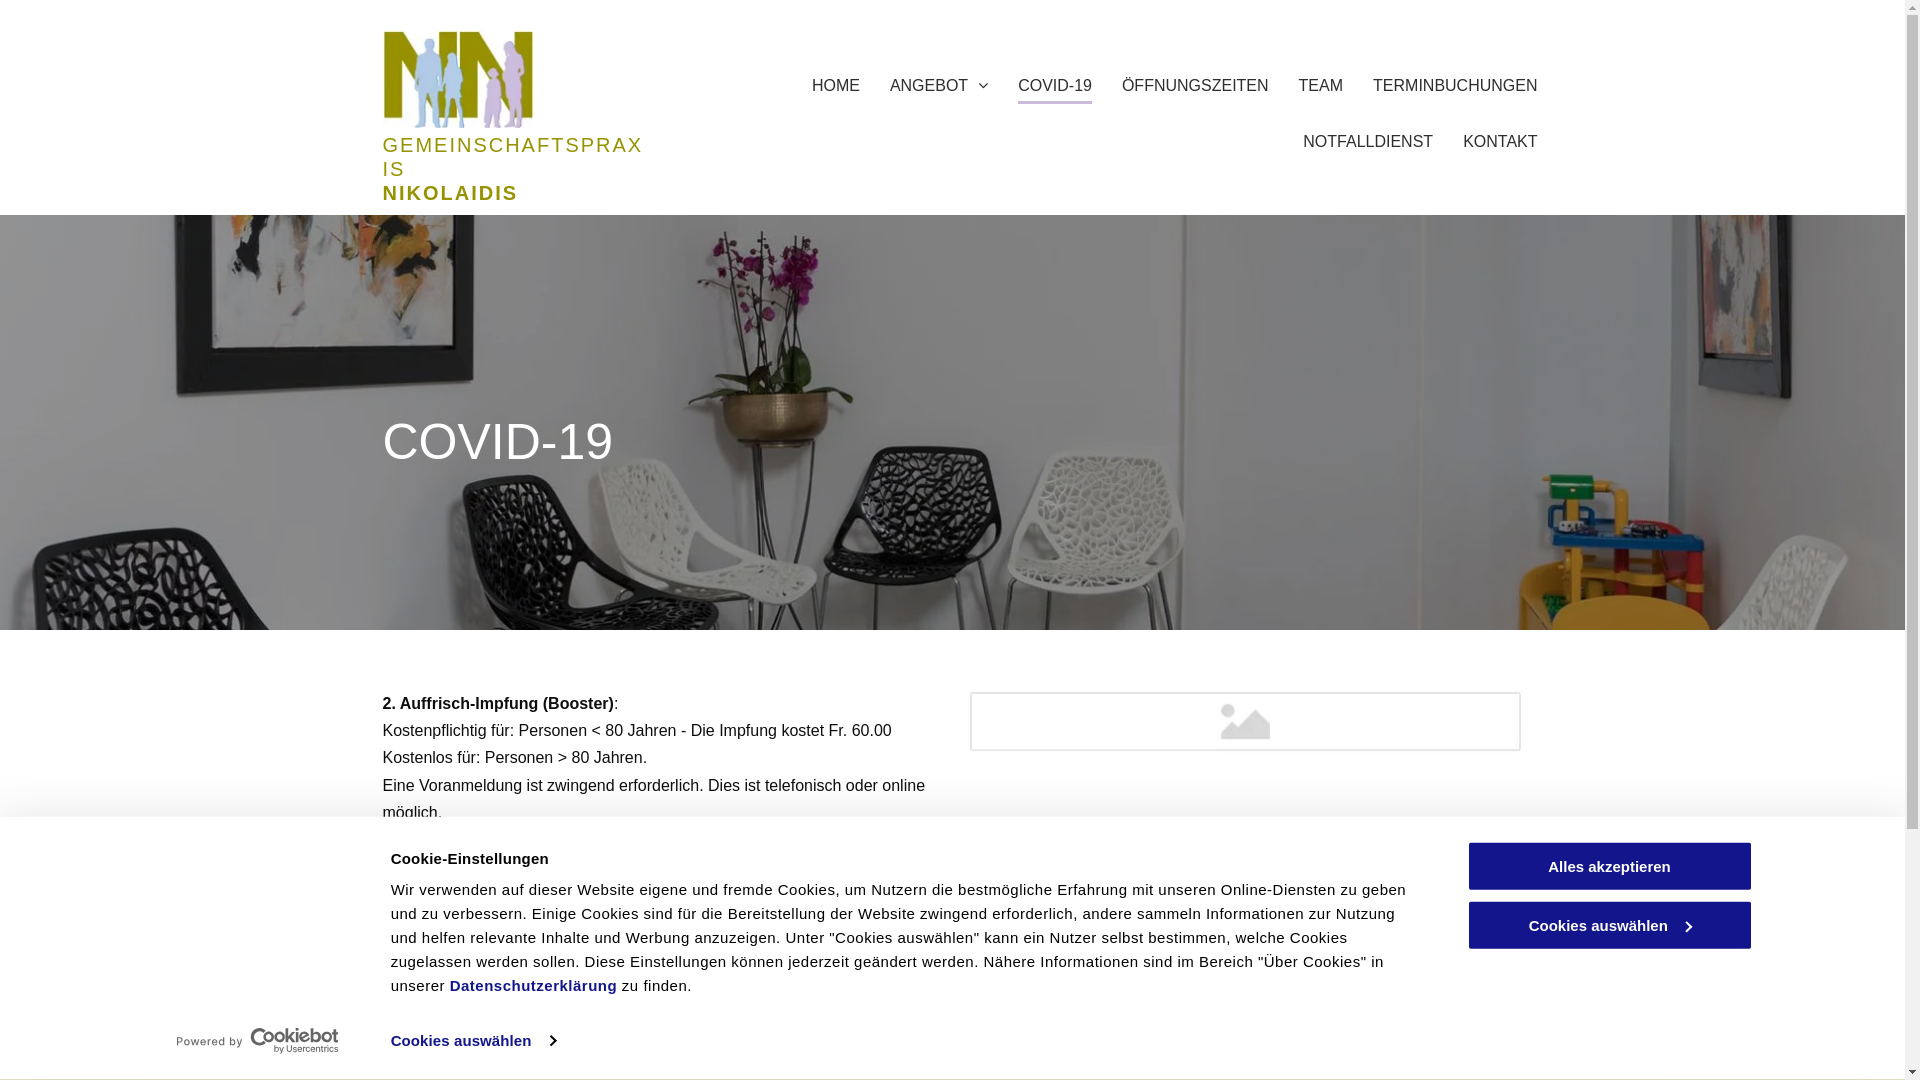  I want to click on NOTFALLDIENST, so click(1368, 136).